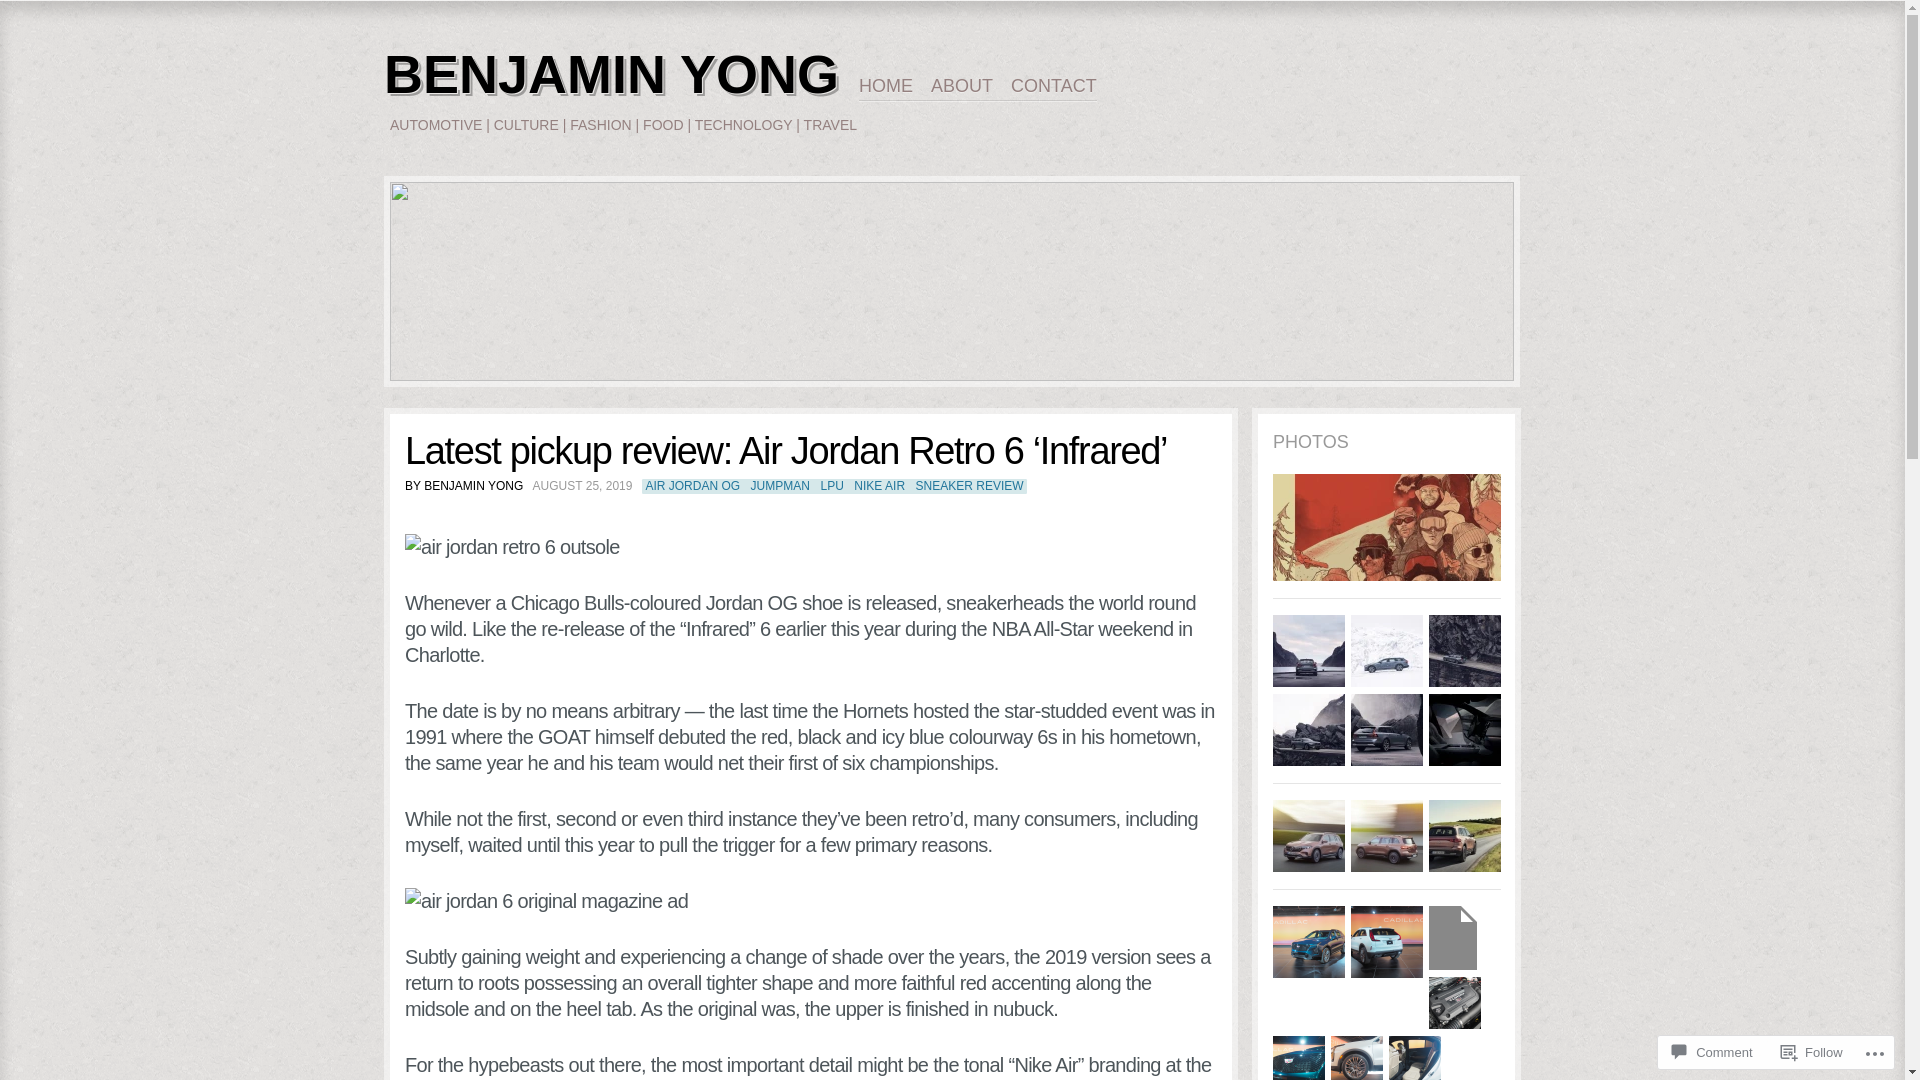  What do you see at coordinates (1712, 1052) in the screenshot?
I see `Comment` at bounding box center [1712, 1052].